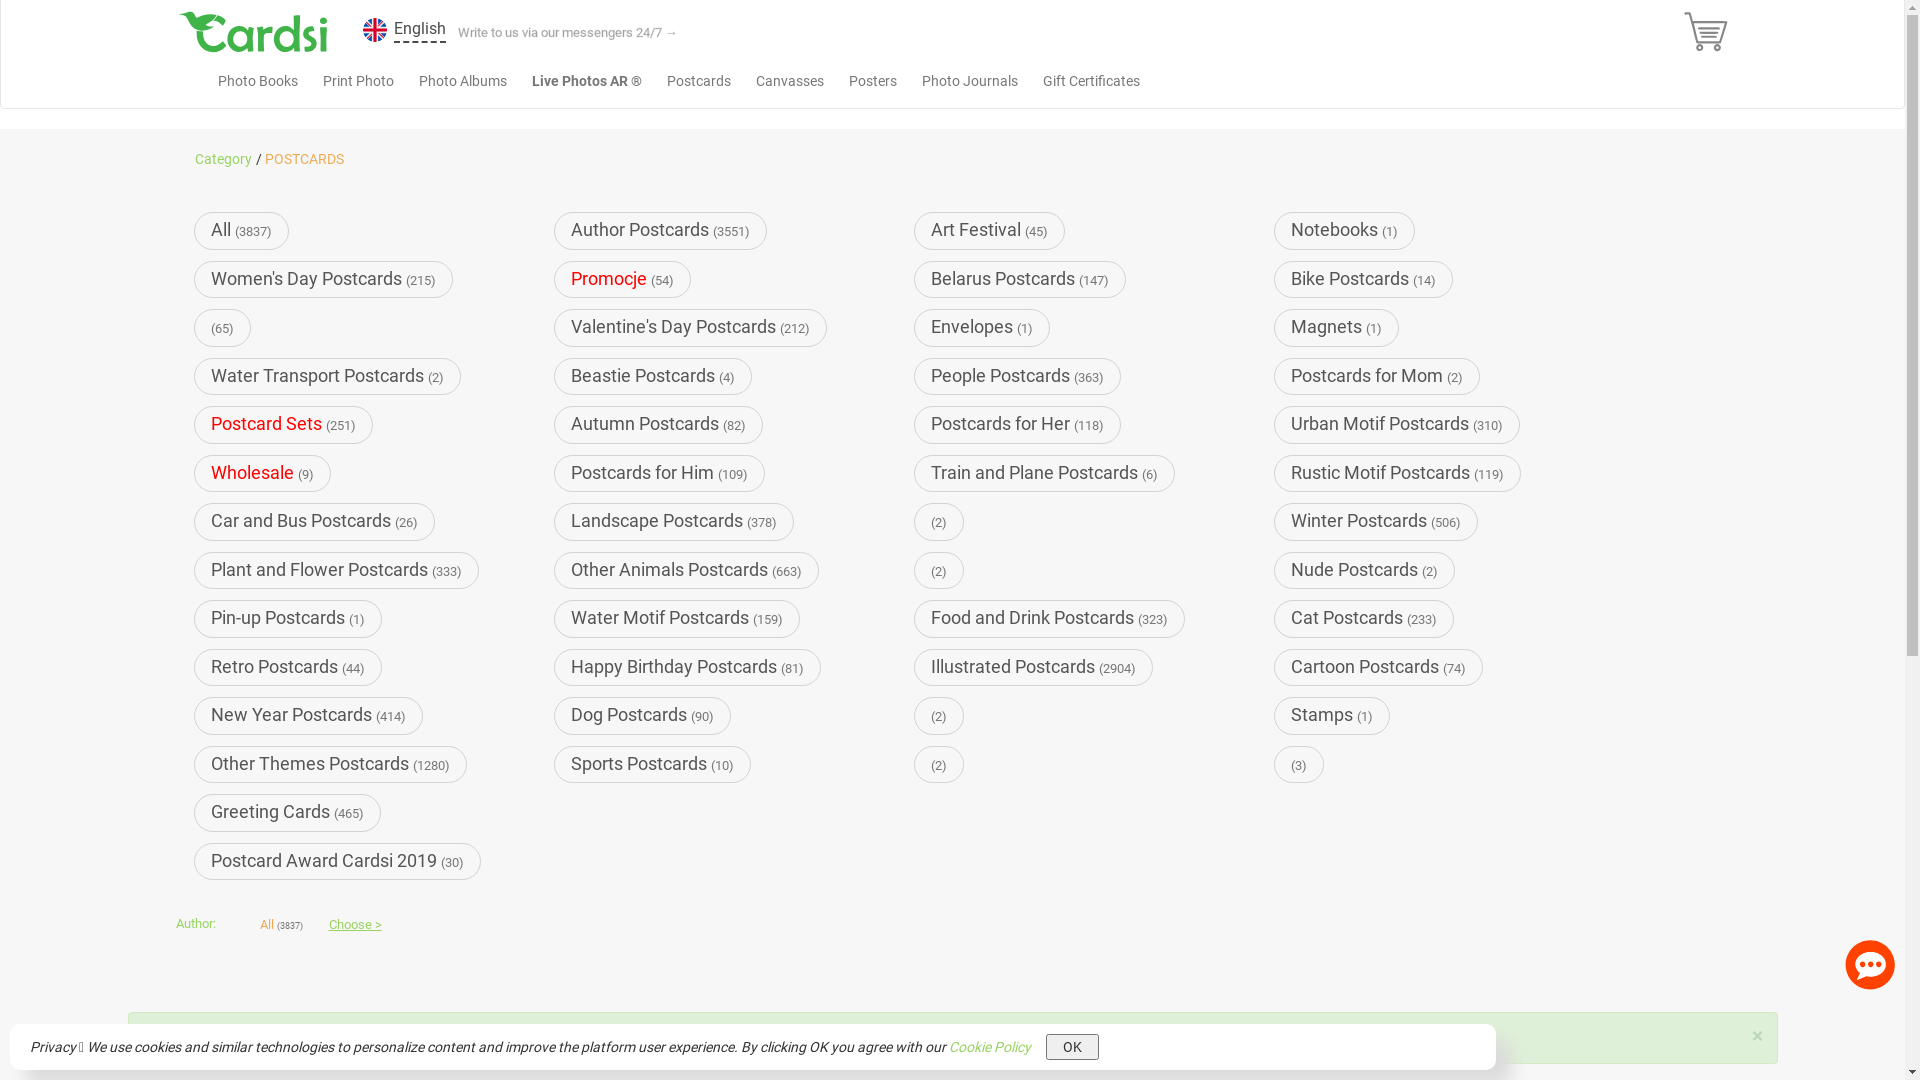 This screenshot has height=1080, width=1920. I want to click on (2), so click(939, 570).